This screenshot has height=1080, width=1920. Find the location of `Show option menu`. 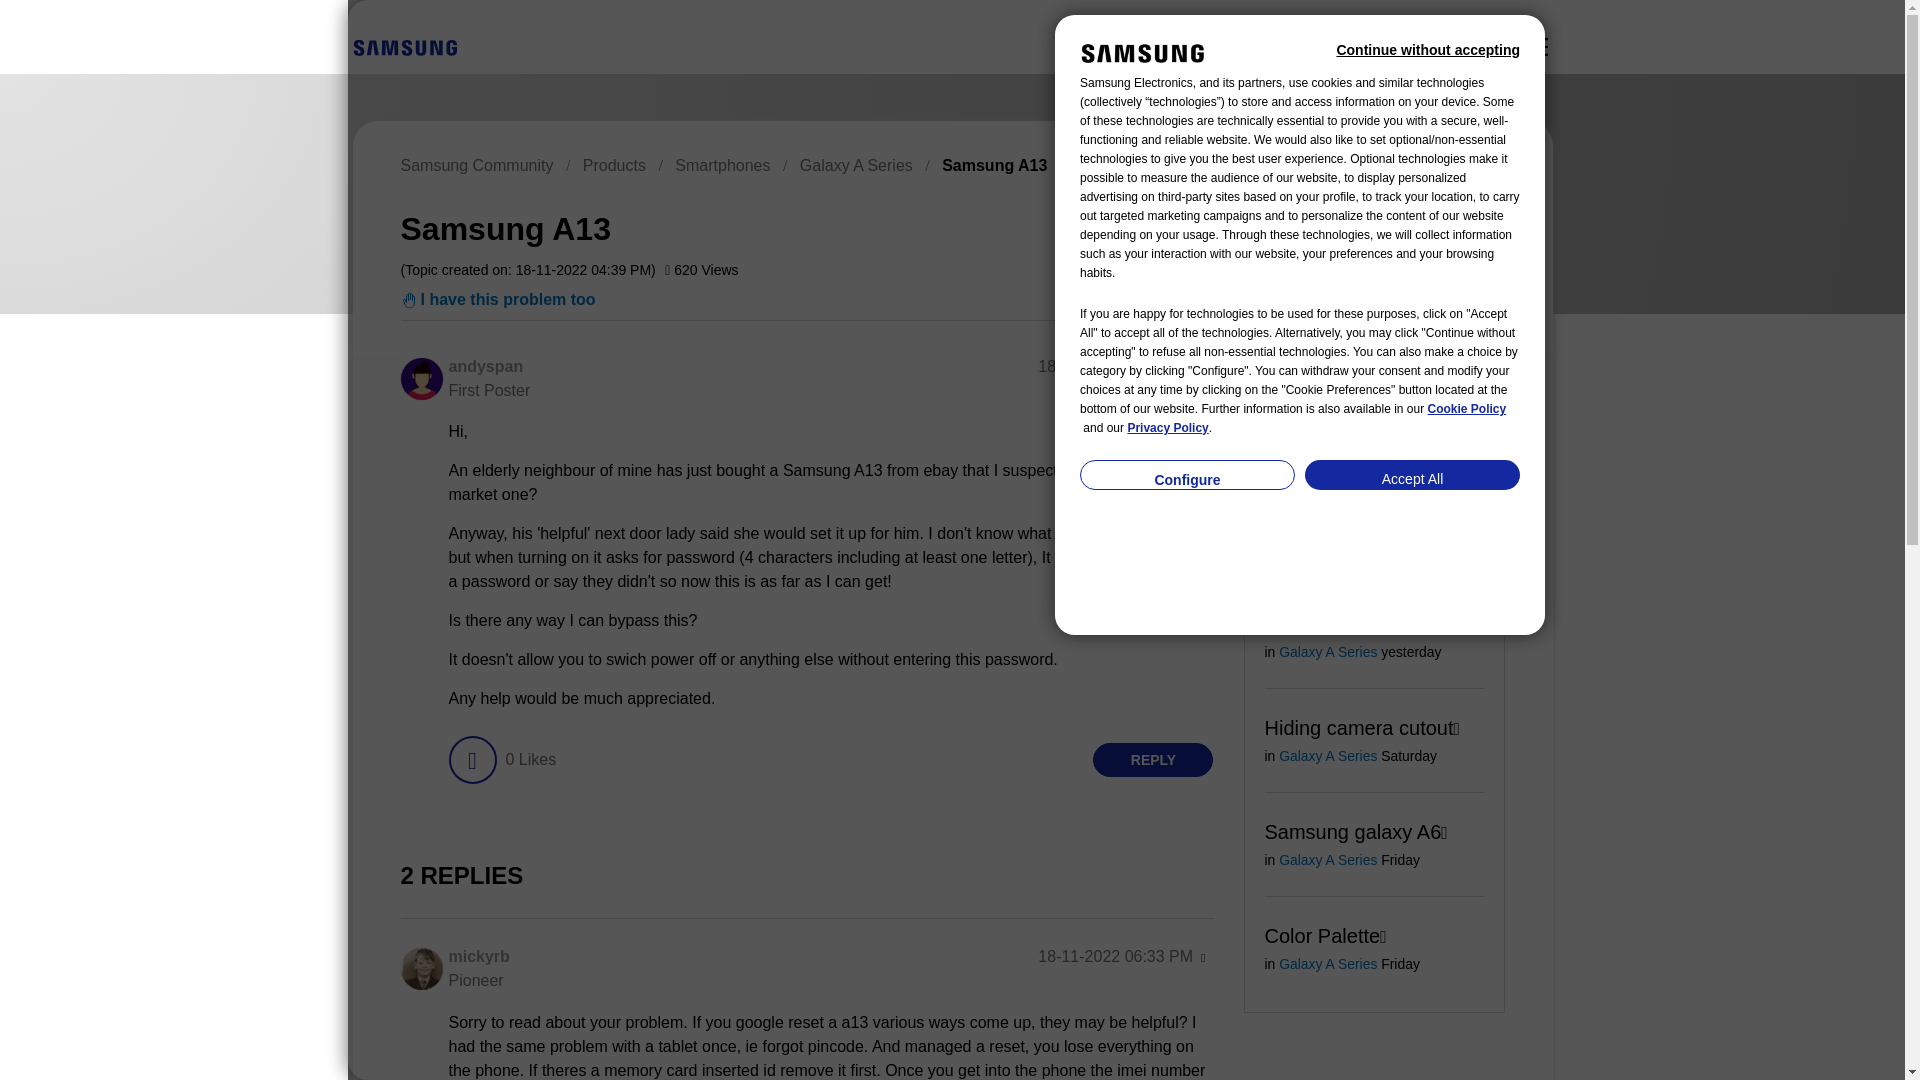

Show option menu is located at coordinates (1414, 225).